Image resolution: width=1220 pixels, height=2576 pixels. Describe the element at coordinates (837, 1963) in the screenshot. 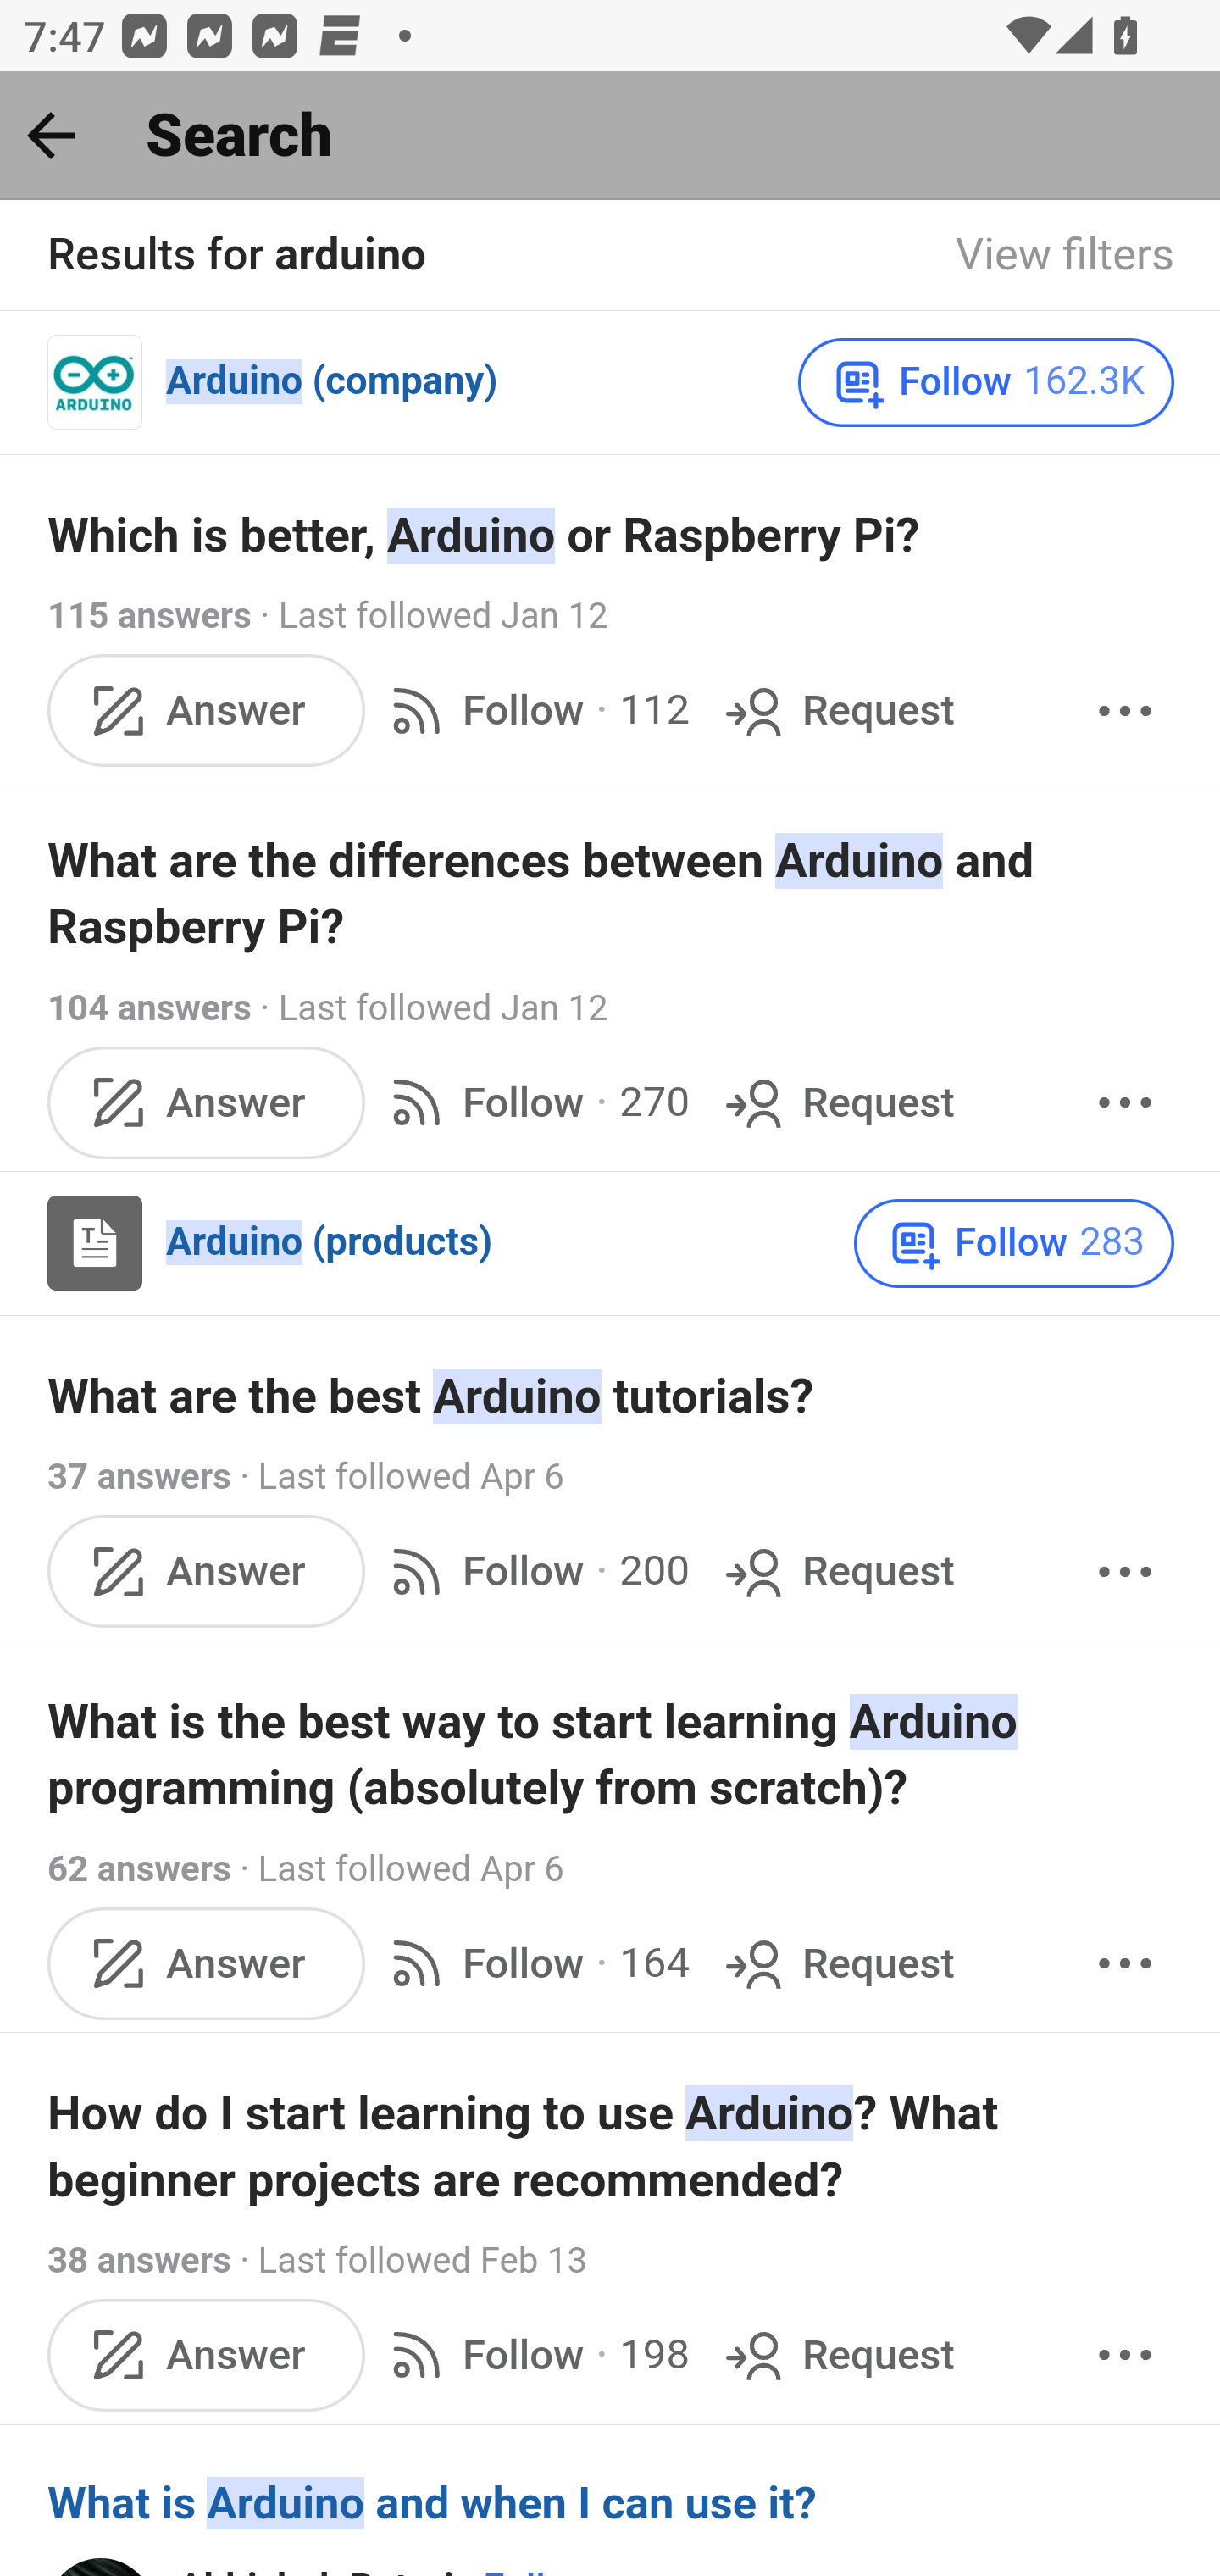

I see `Request` at that location.